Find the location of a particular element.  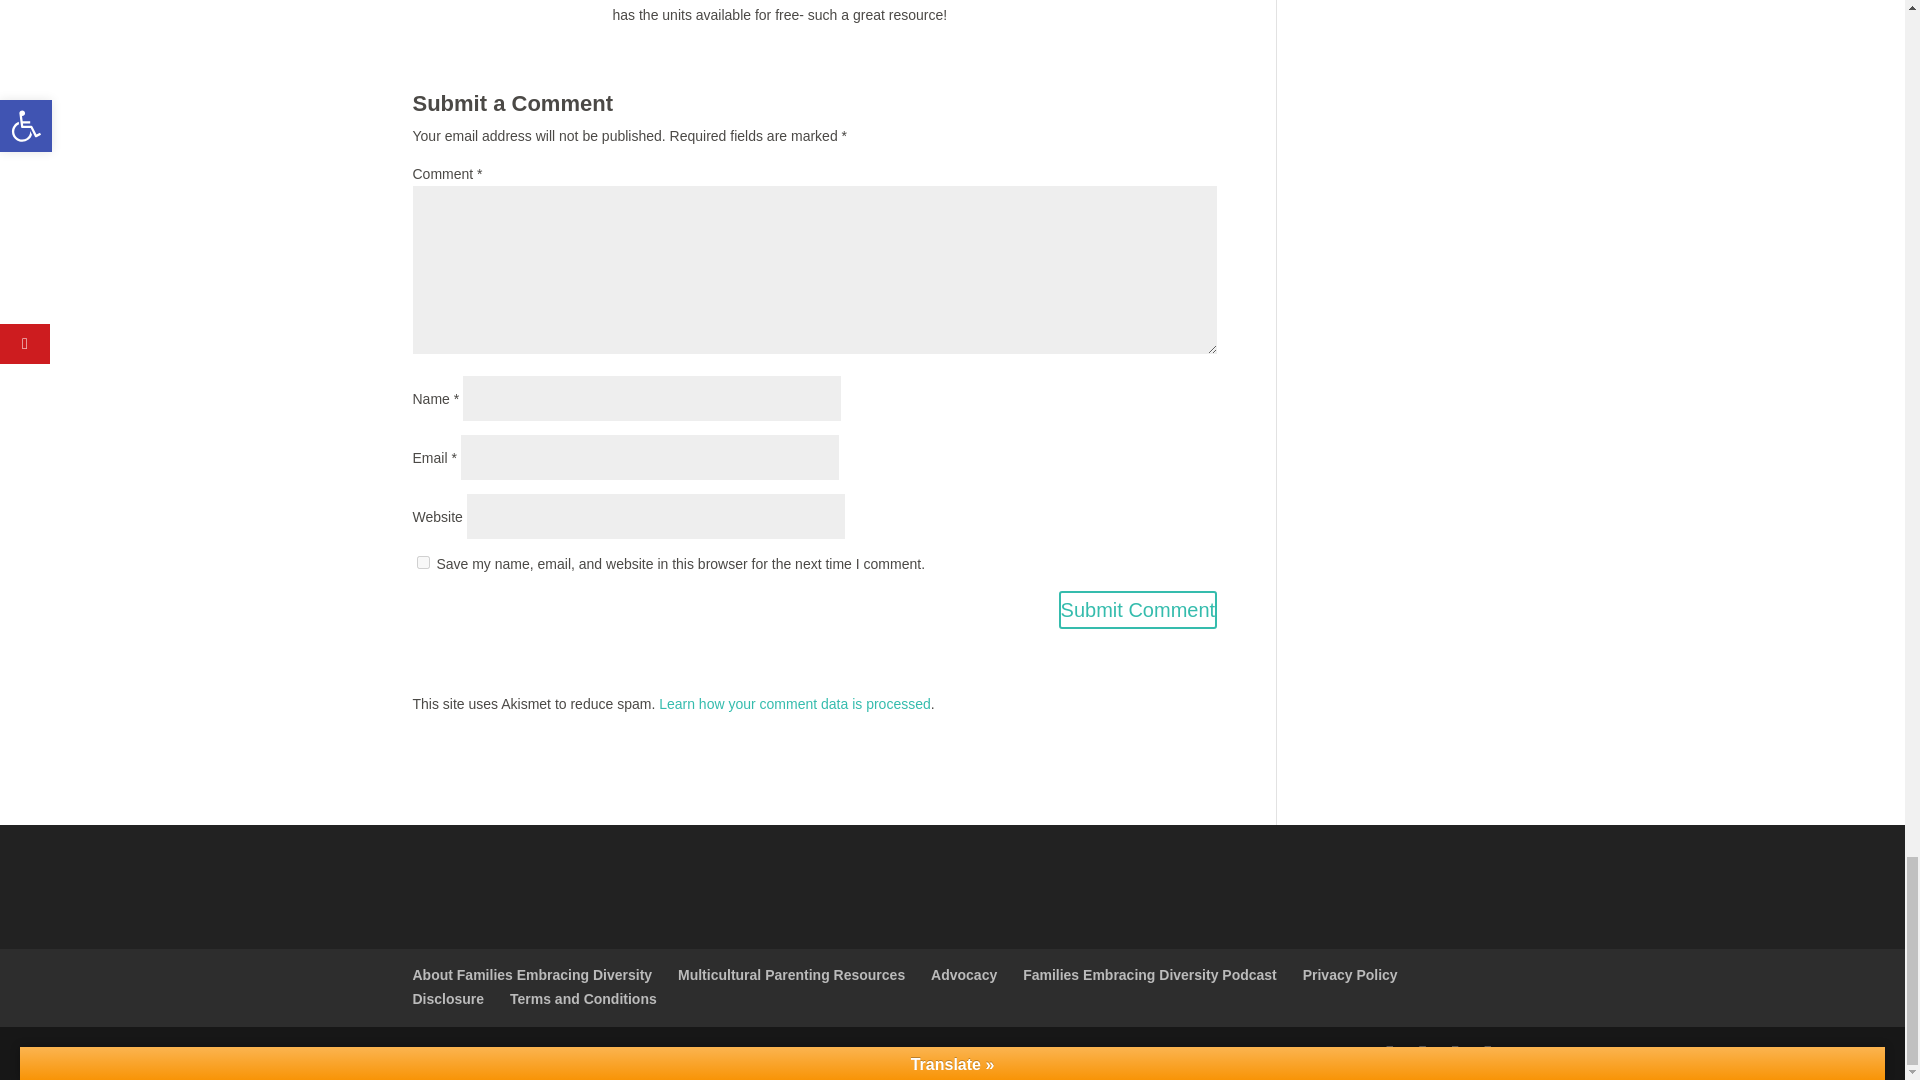

Families Embracing Diversity Podcast is located at coordinates (1150, 974).